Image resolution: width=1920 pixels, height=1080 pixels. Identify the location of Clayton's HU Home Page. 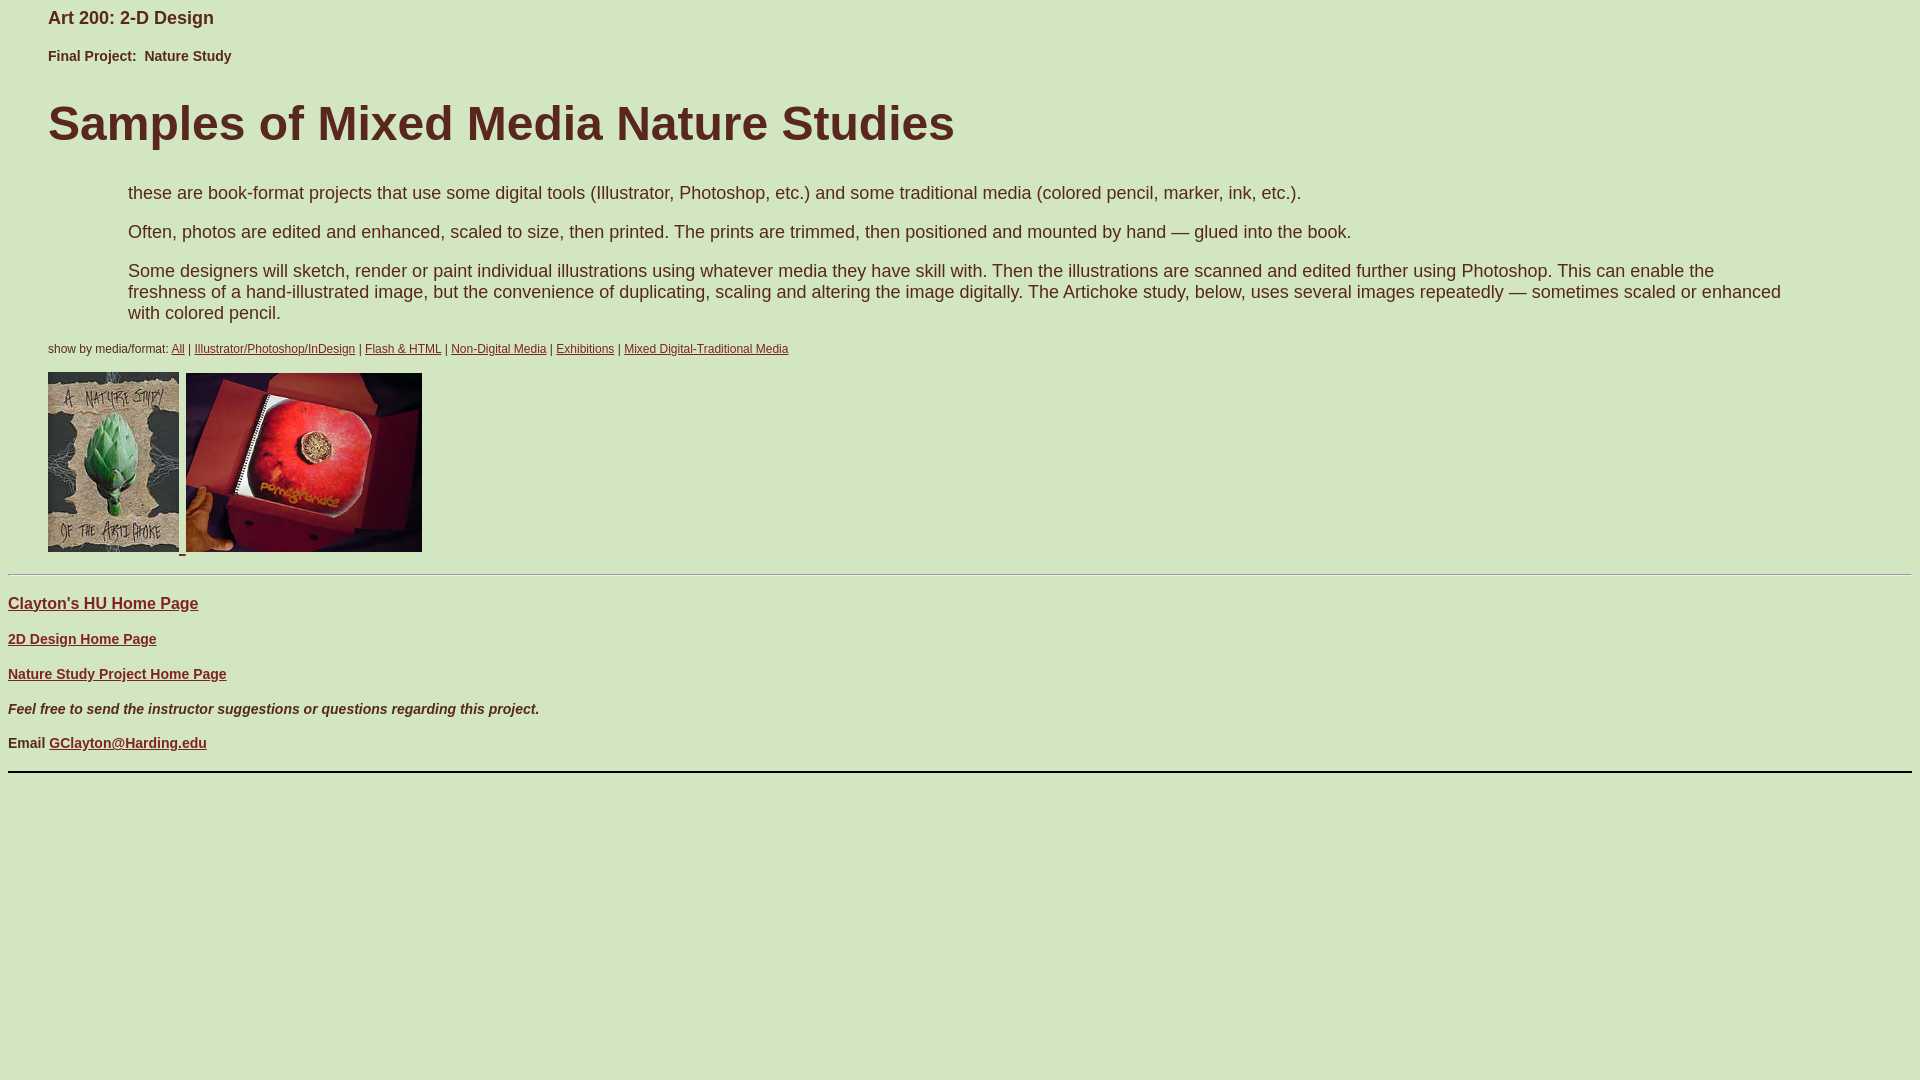
(103, 604).